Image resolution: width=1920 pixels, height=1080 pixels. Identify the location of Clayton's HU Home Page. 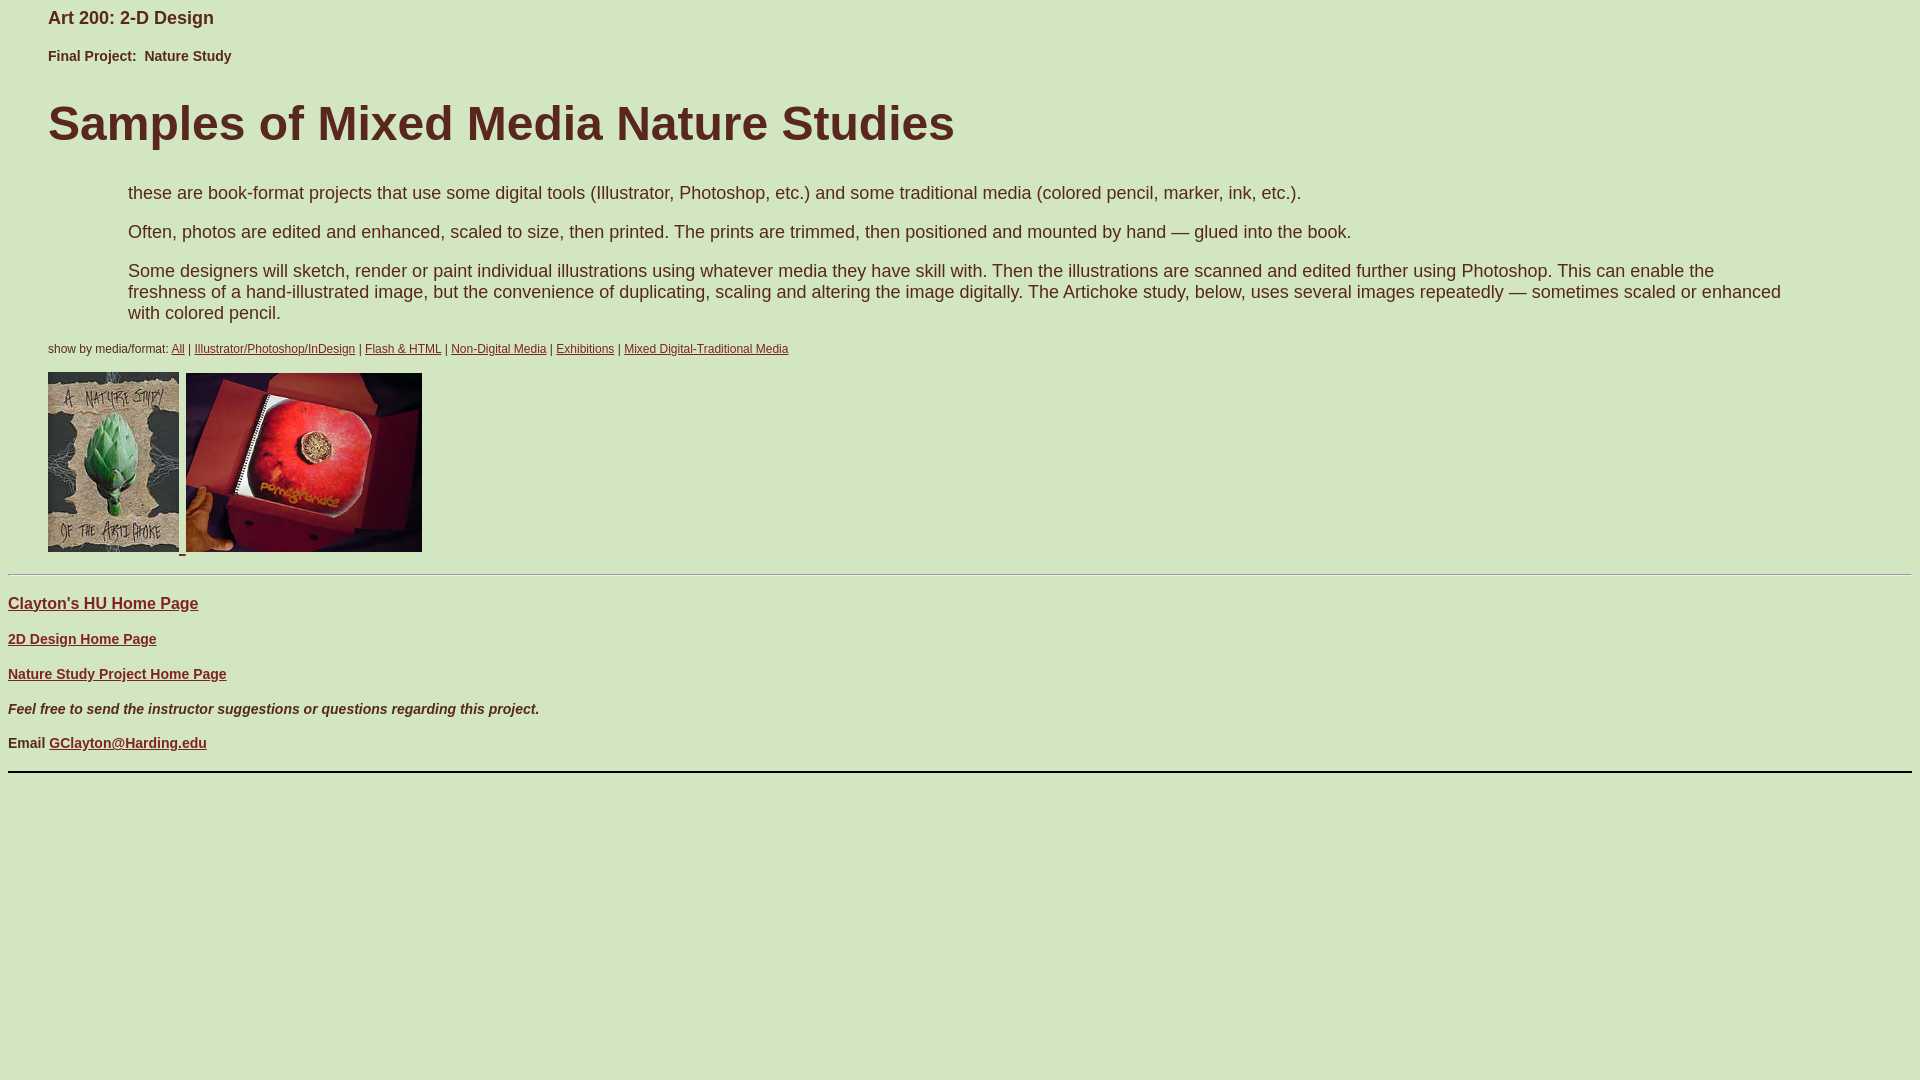
(103, 604).